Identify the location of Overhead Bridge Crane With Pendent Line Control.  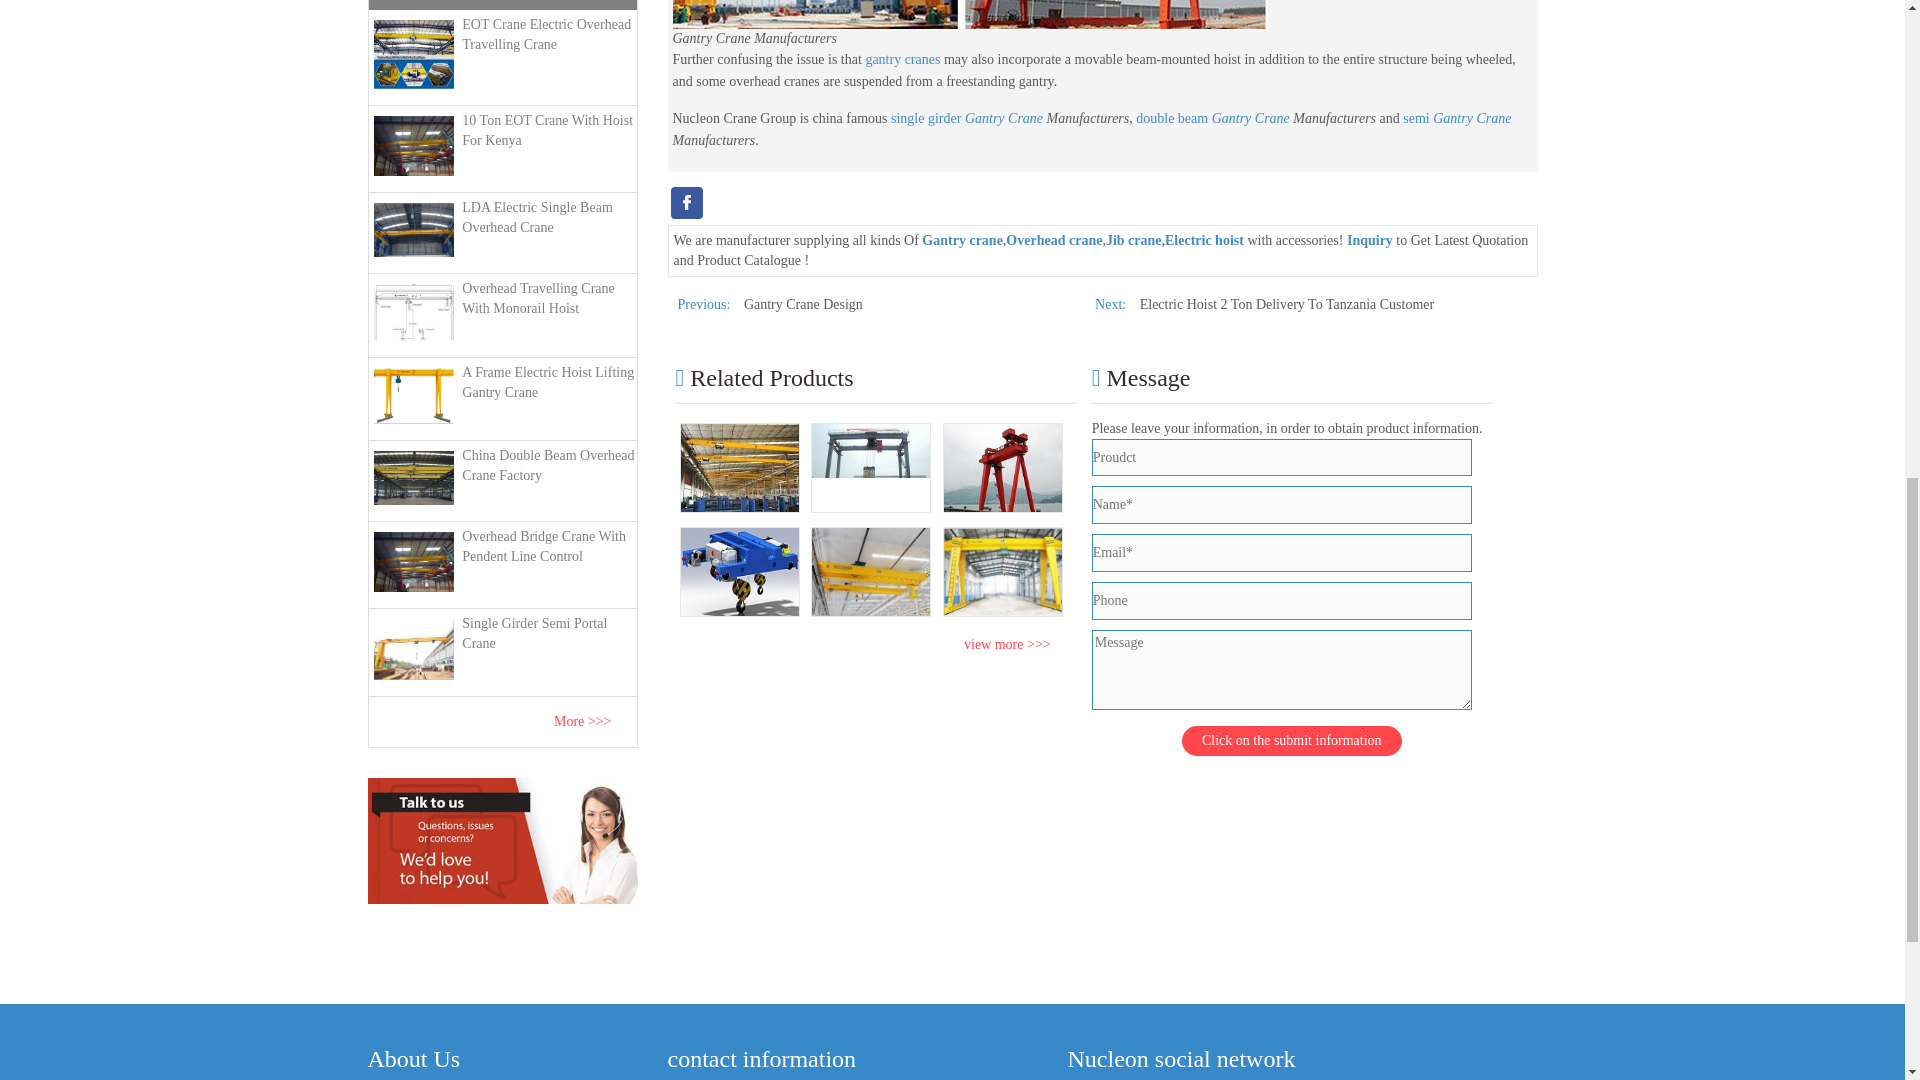
(502, 561).